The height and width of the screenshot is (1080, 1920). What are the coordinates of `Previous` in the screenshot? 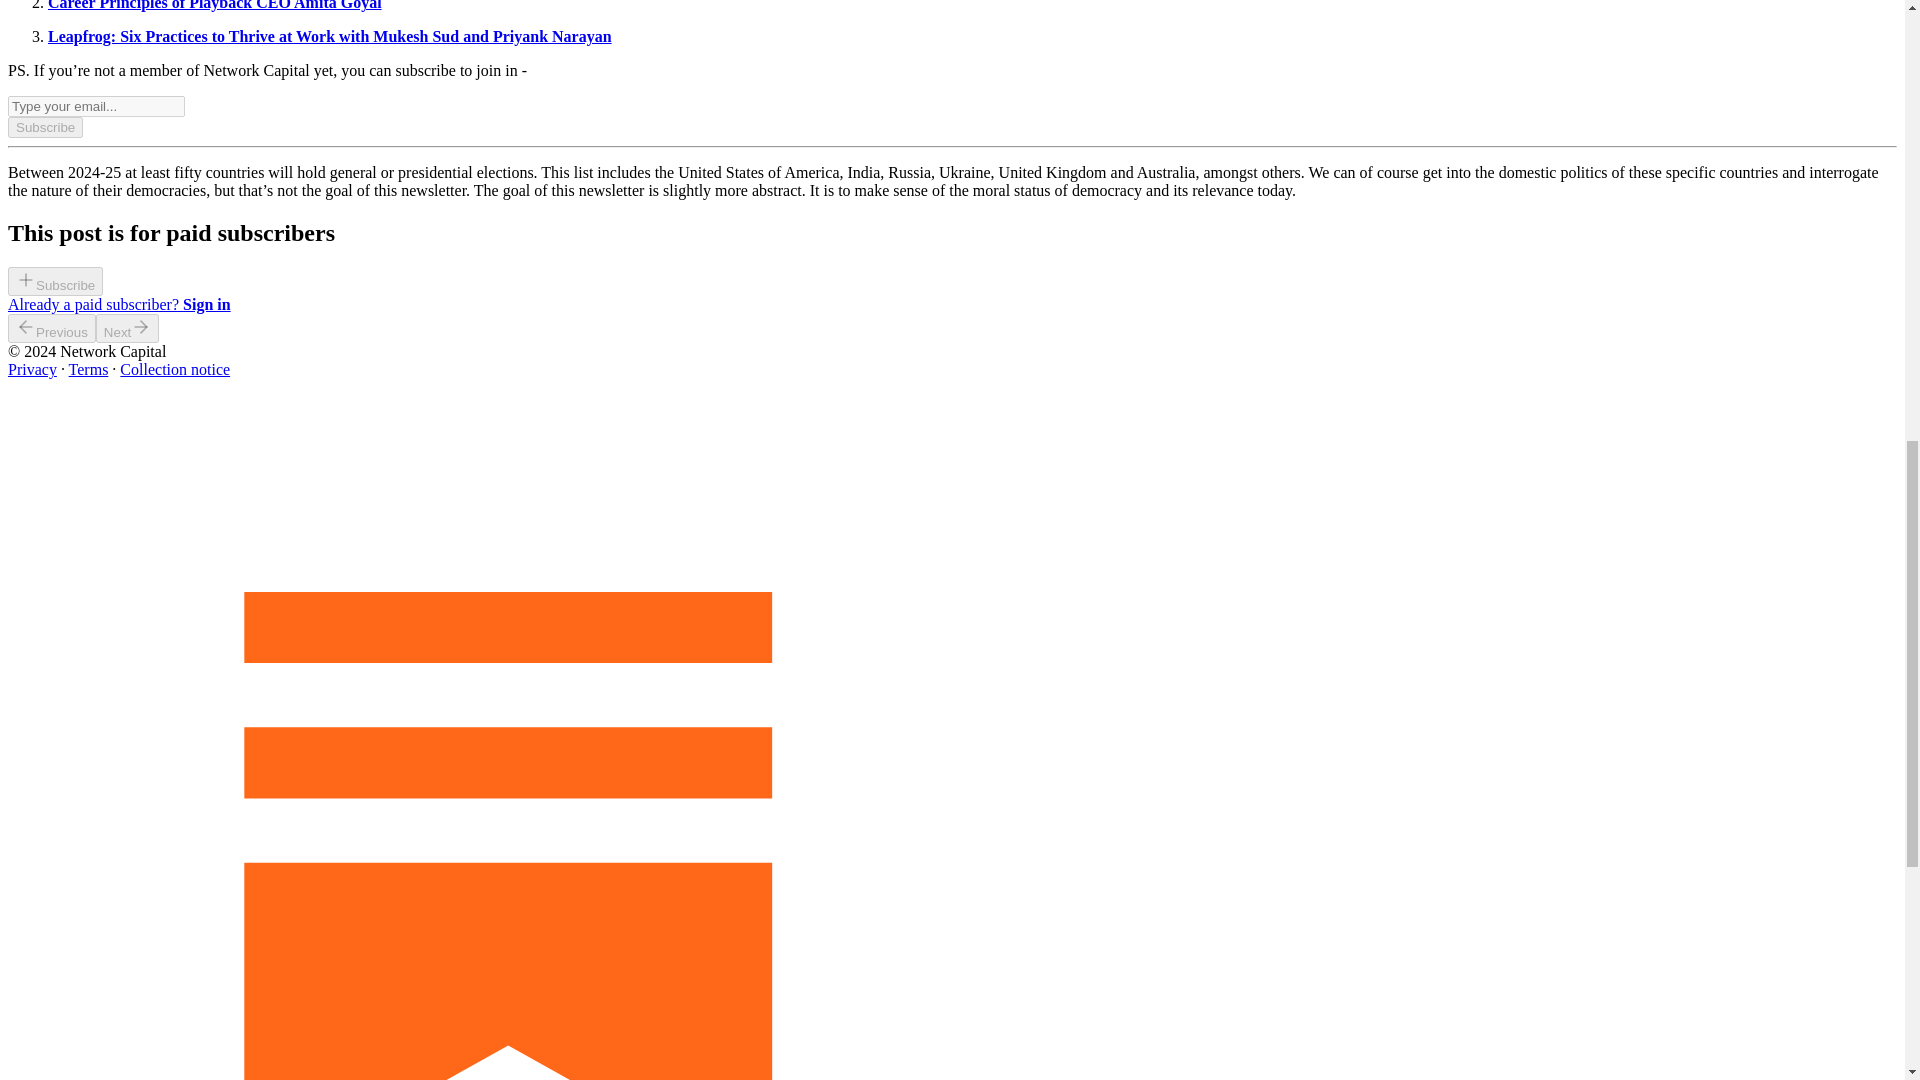 It's located at (52, 328).